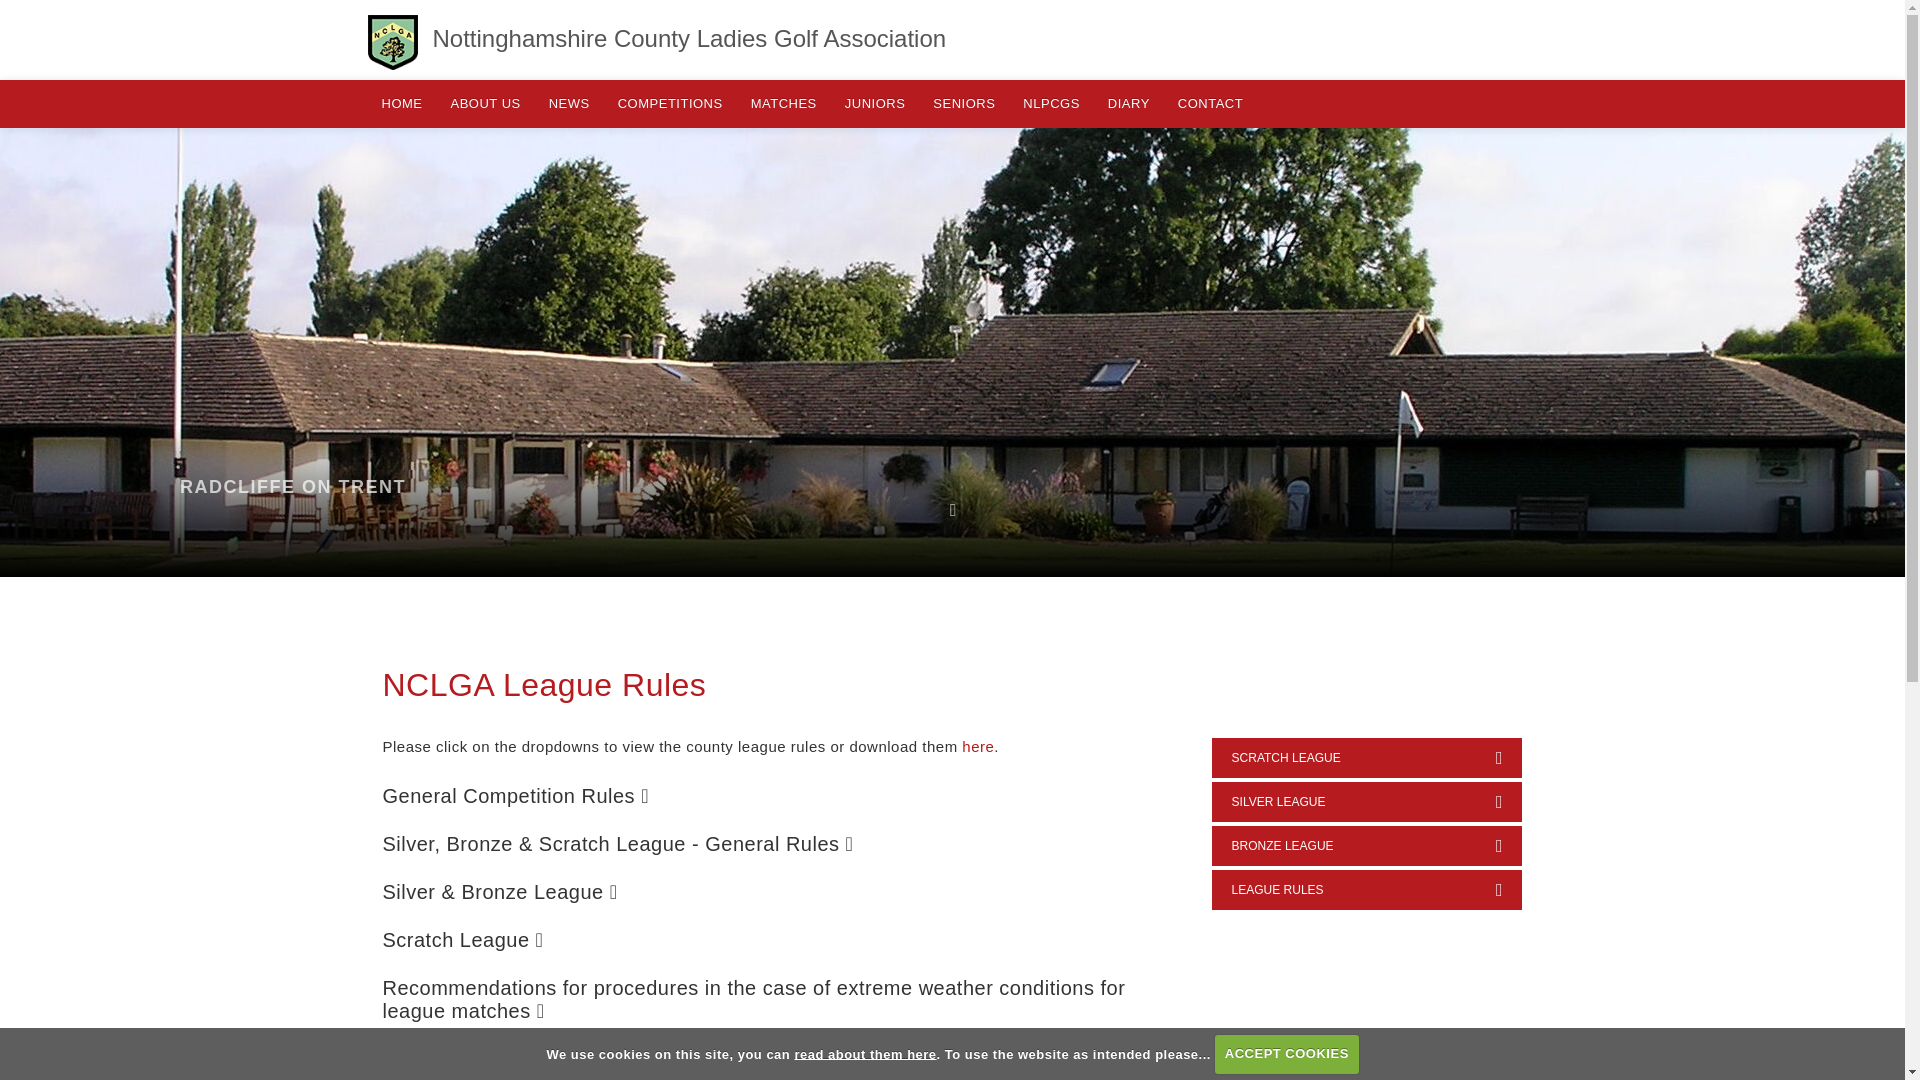 This screenshot has height=1080, width=1920. I want to click on ABOUT US, so click(484, 104).